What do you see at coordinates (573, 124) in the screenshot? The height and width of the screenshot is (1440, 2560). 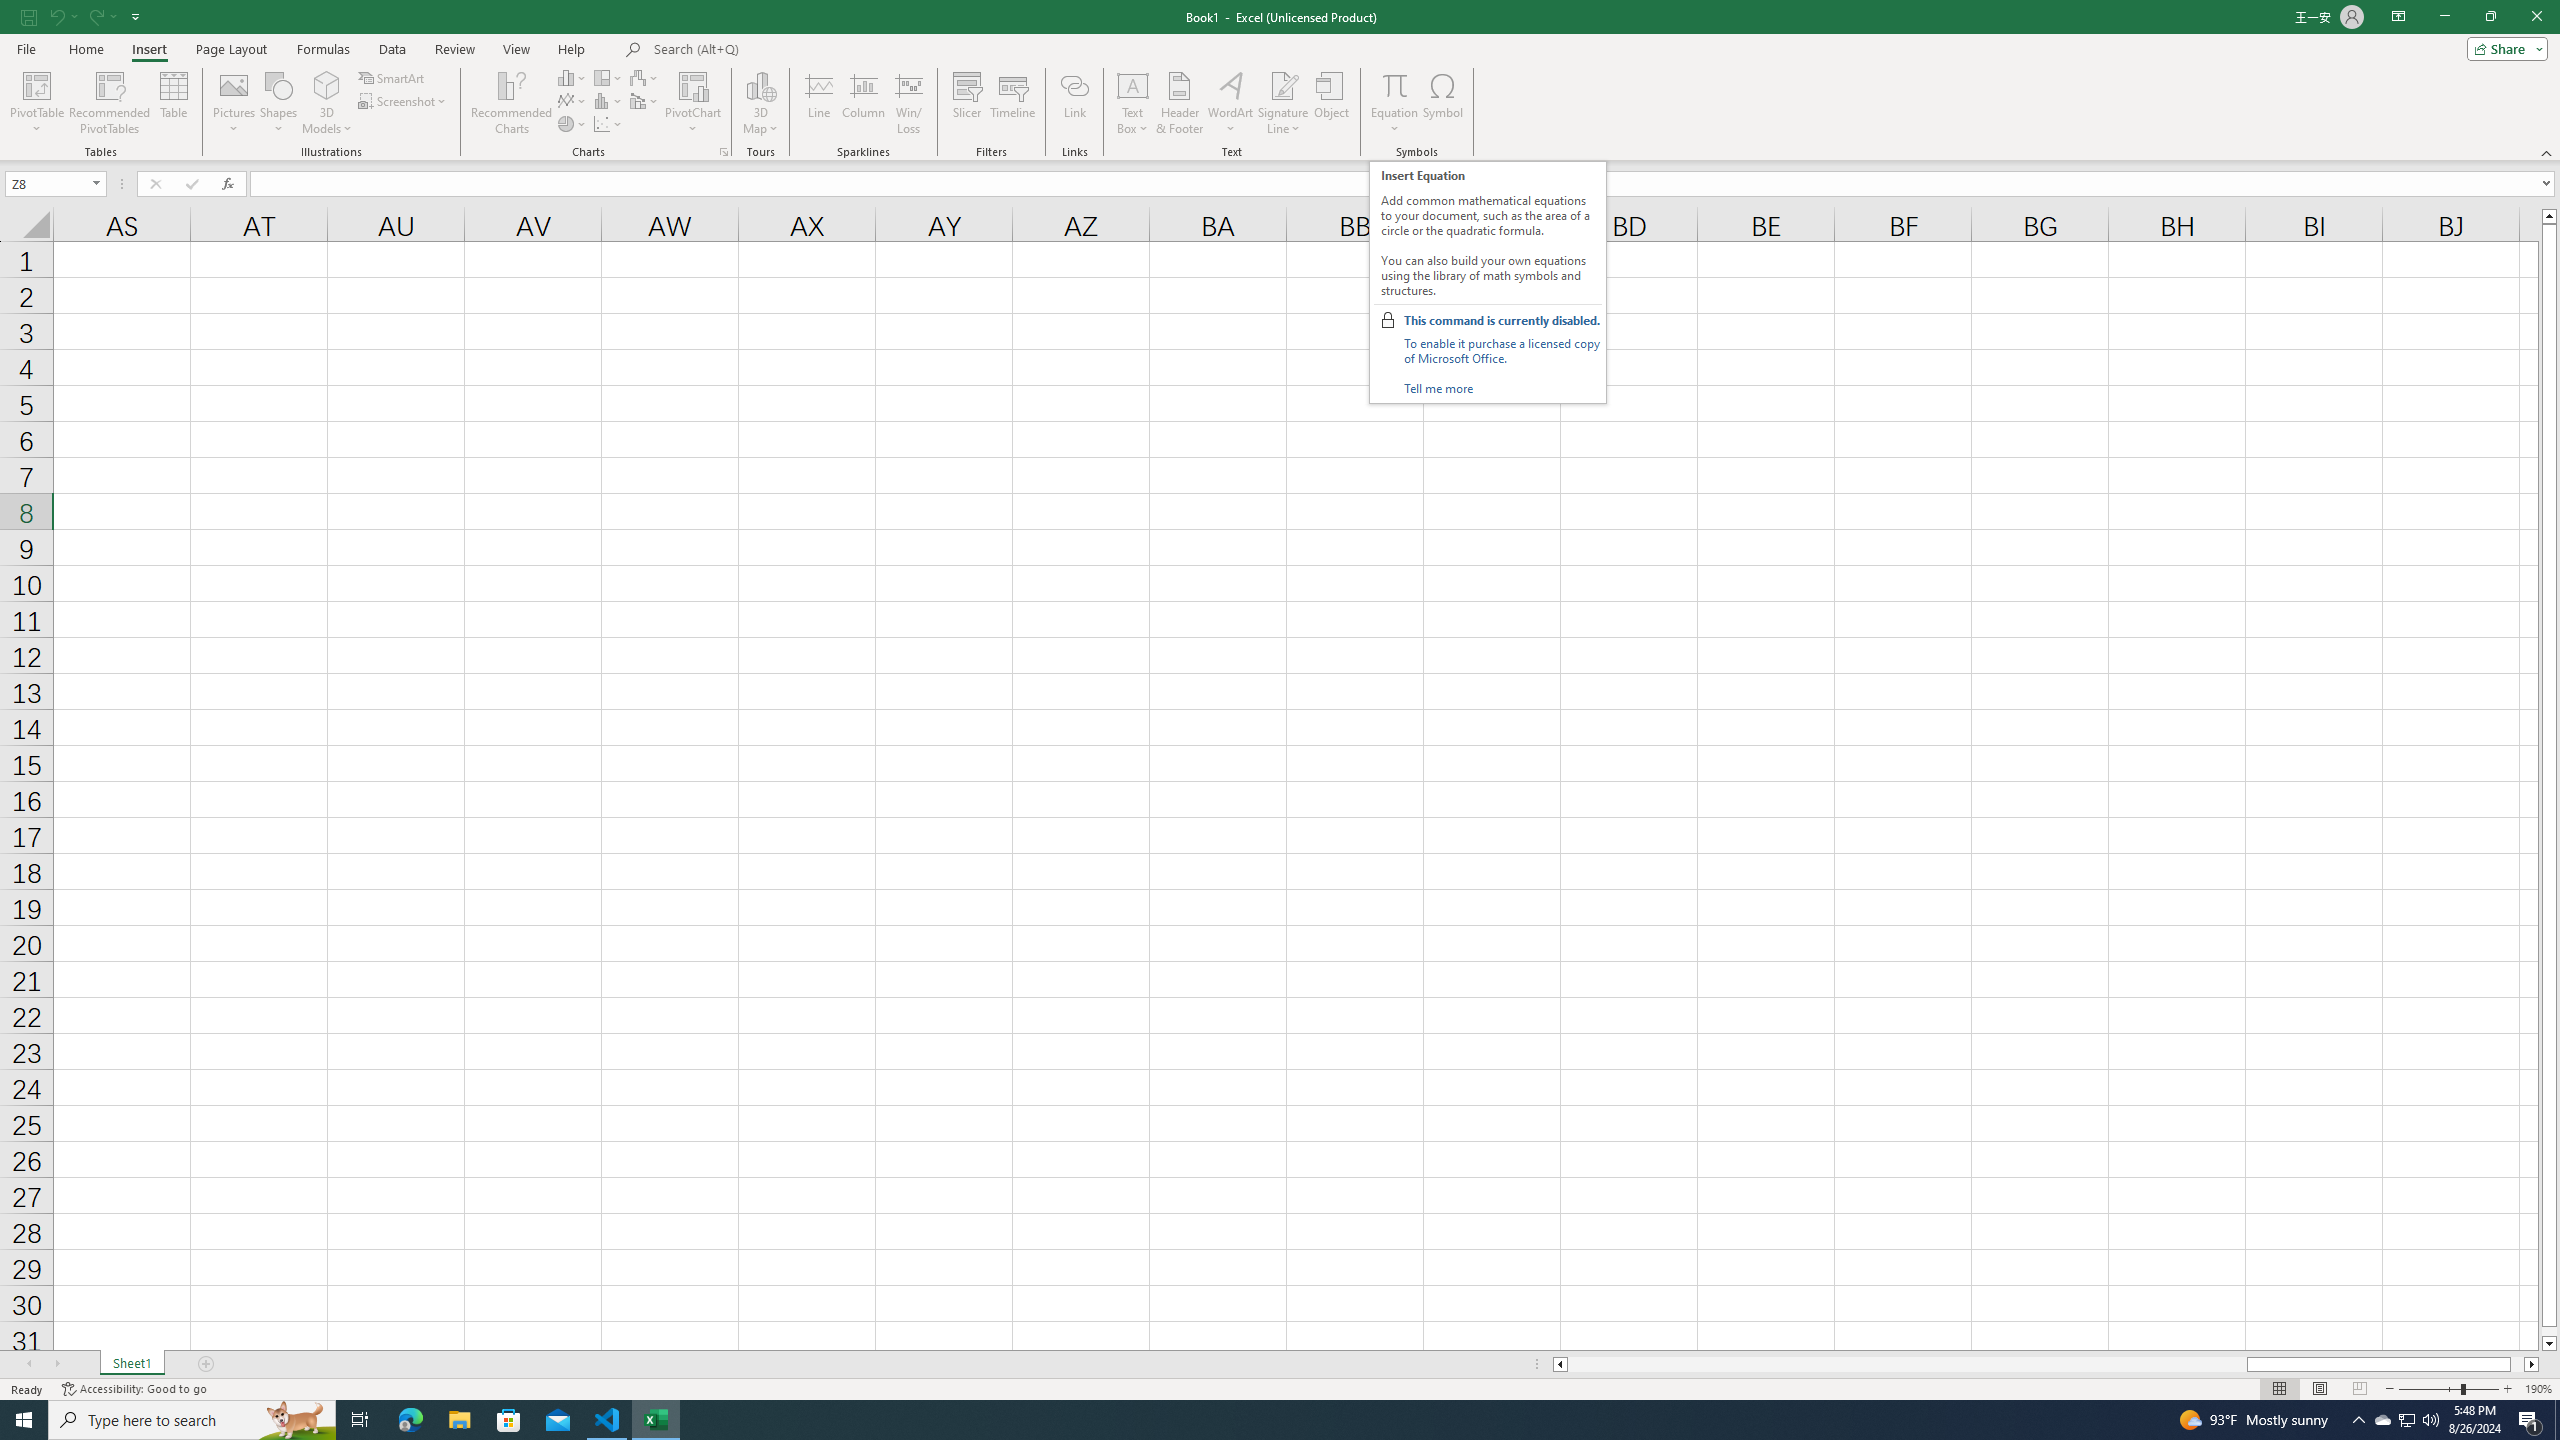 I see `Insert Pie or Doughnut Chart` at bounding box center [573, 124].